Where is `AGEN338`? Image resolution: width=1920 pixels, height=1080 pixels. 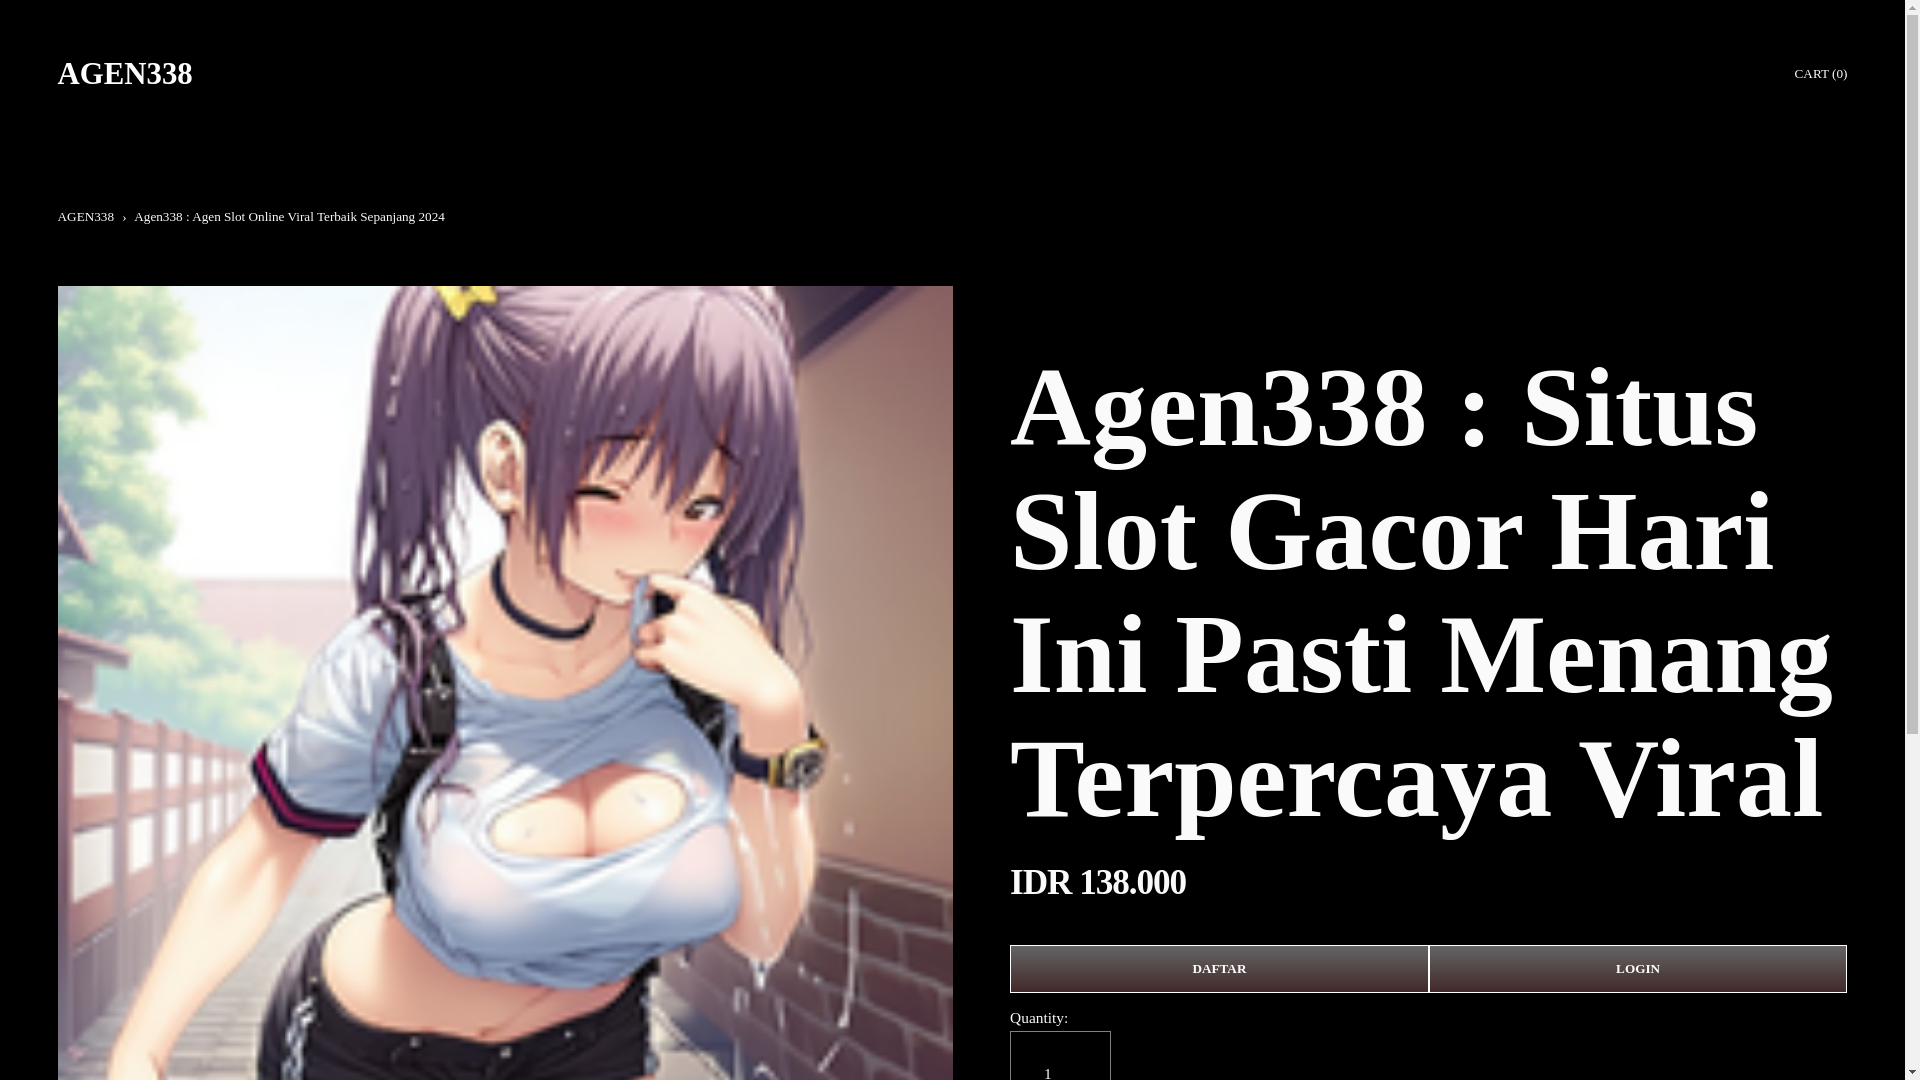 AGEN338 is located at coordinates (85, 216).